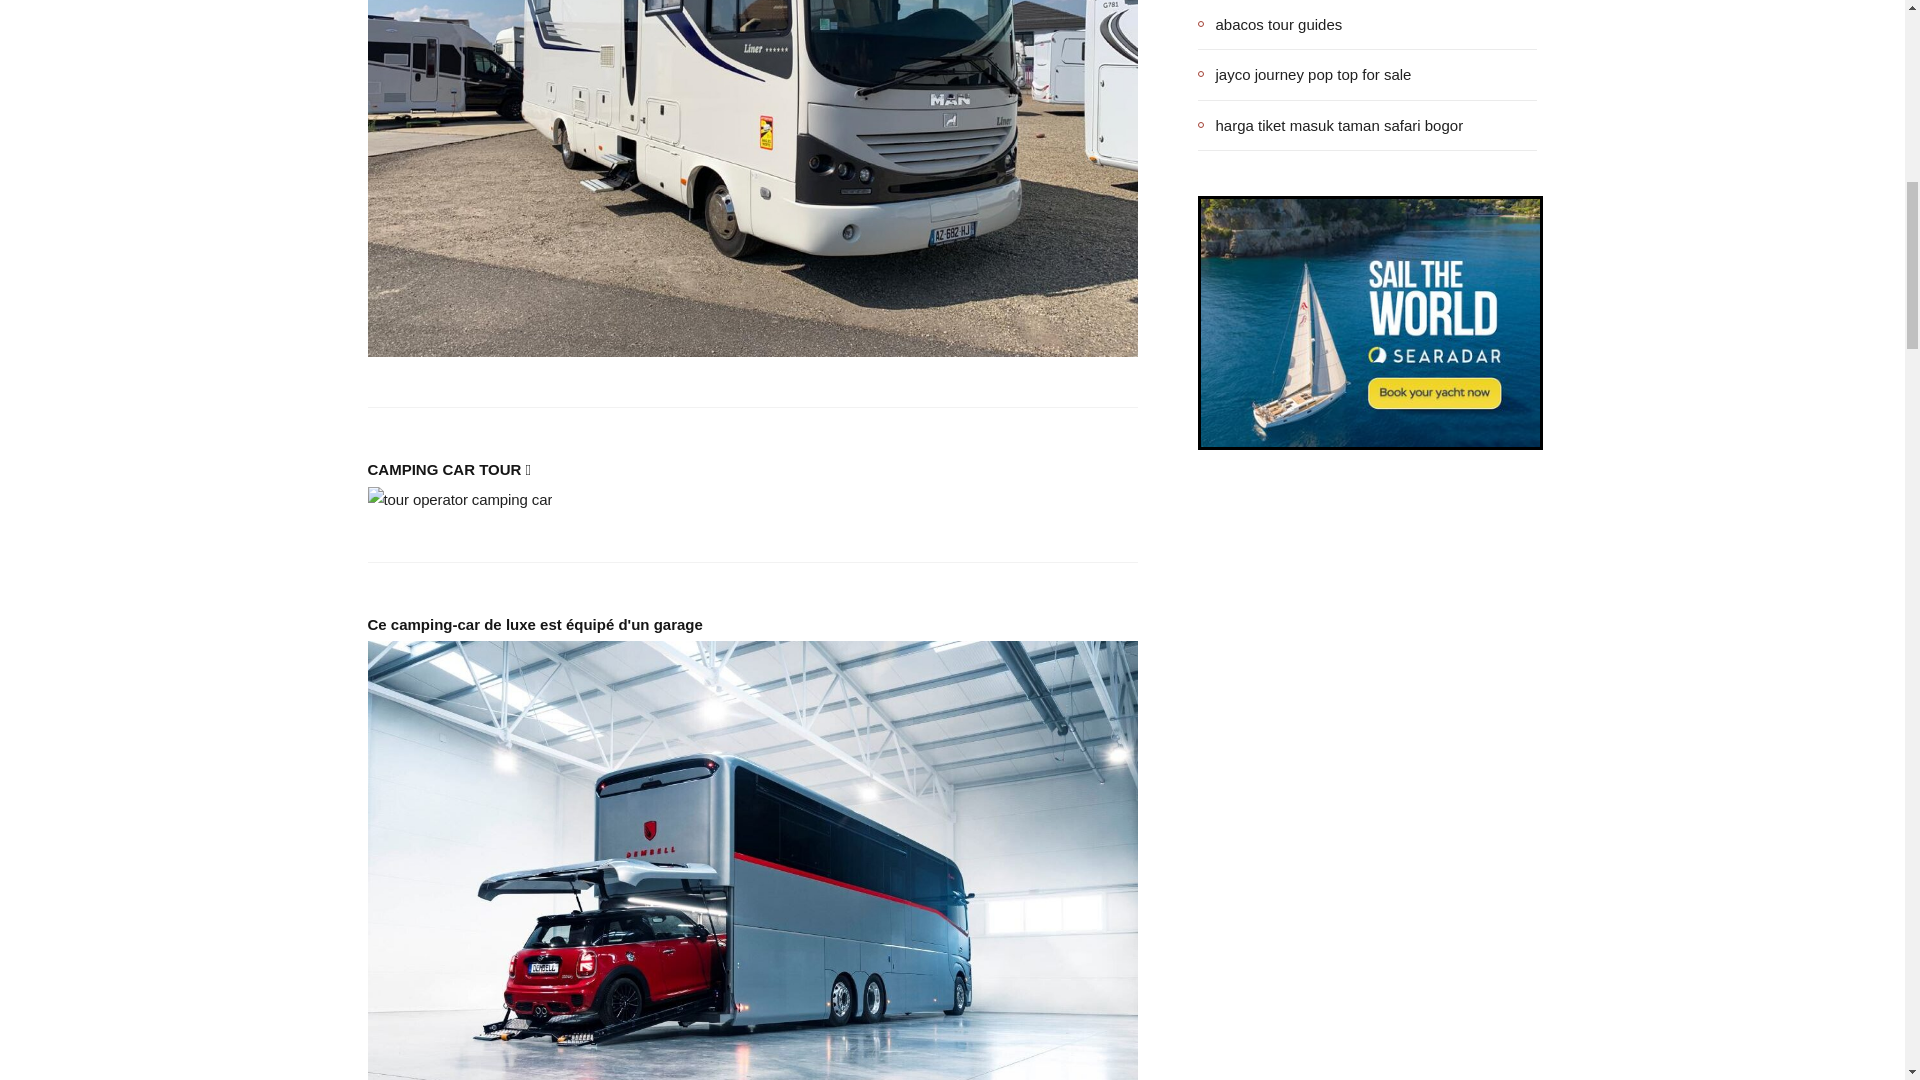  I want to click on jayco journey pop top for sale, so click(1304, 74).